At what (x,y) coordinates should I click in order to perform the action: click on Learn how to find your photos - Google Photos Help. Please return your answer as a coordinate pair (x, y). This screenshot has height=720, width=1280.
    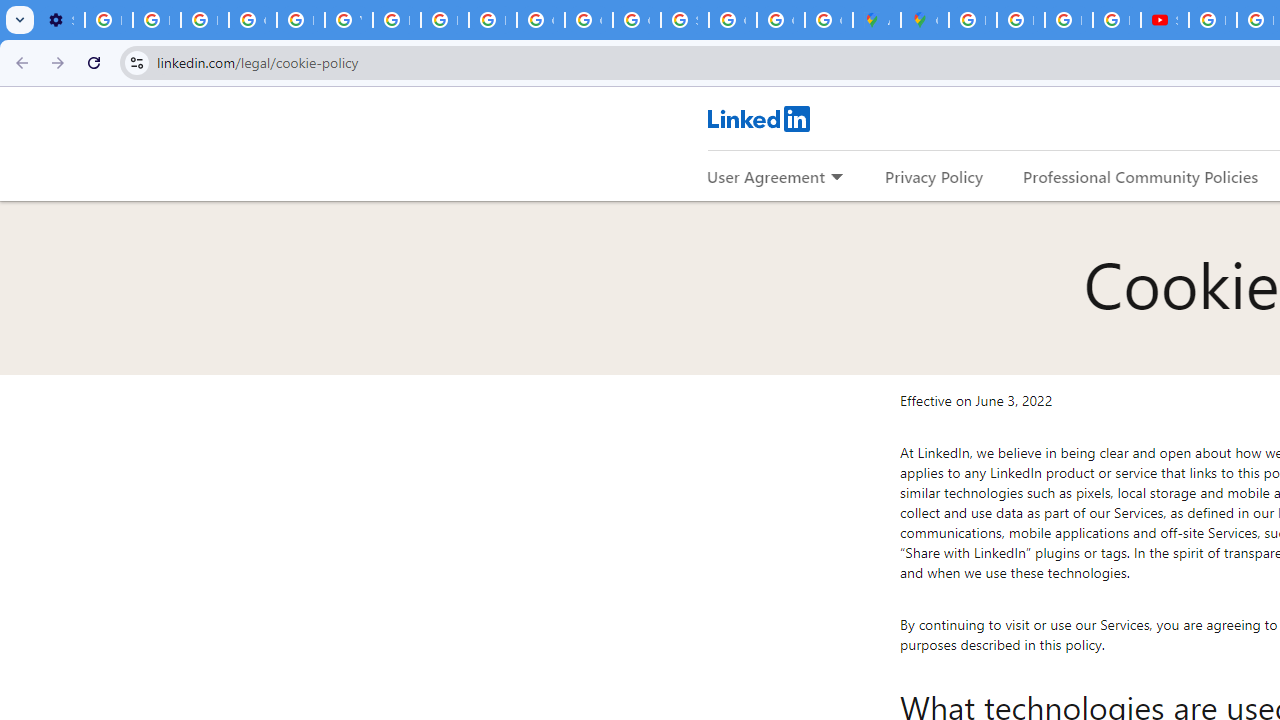
    Looking at the image, I should click on (156, 20).